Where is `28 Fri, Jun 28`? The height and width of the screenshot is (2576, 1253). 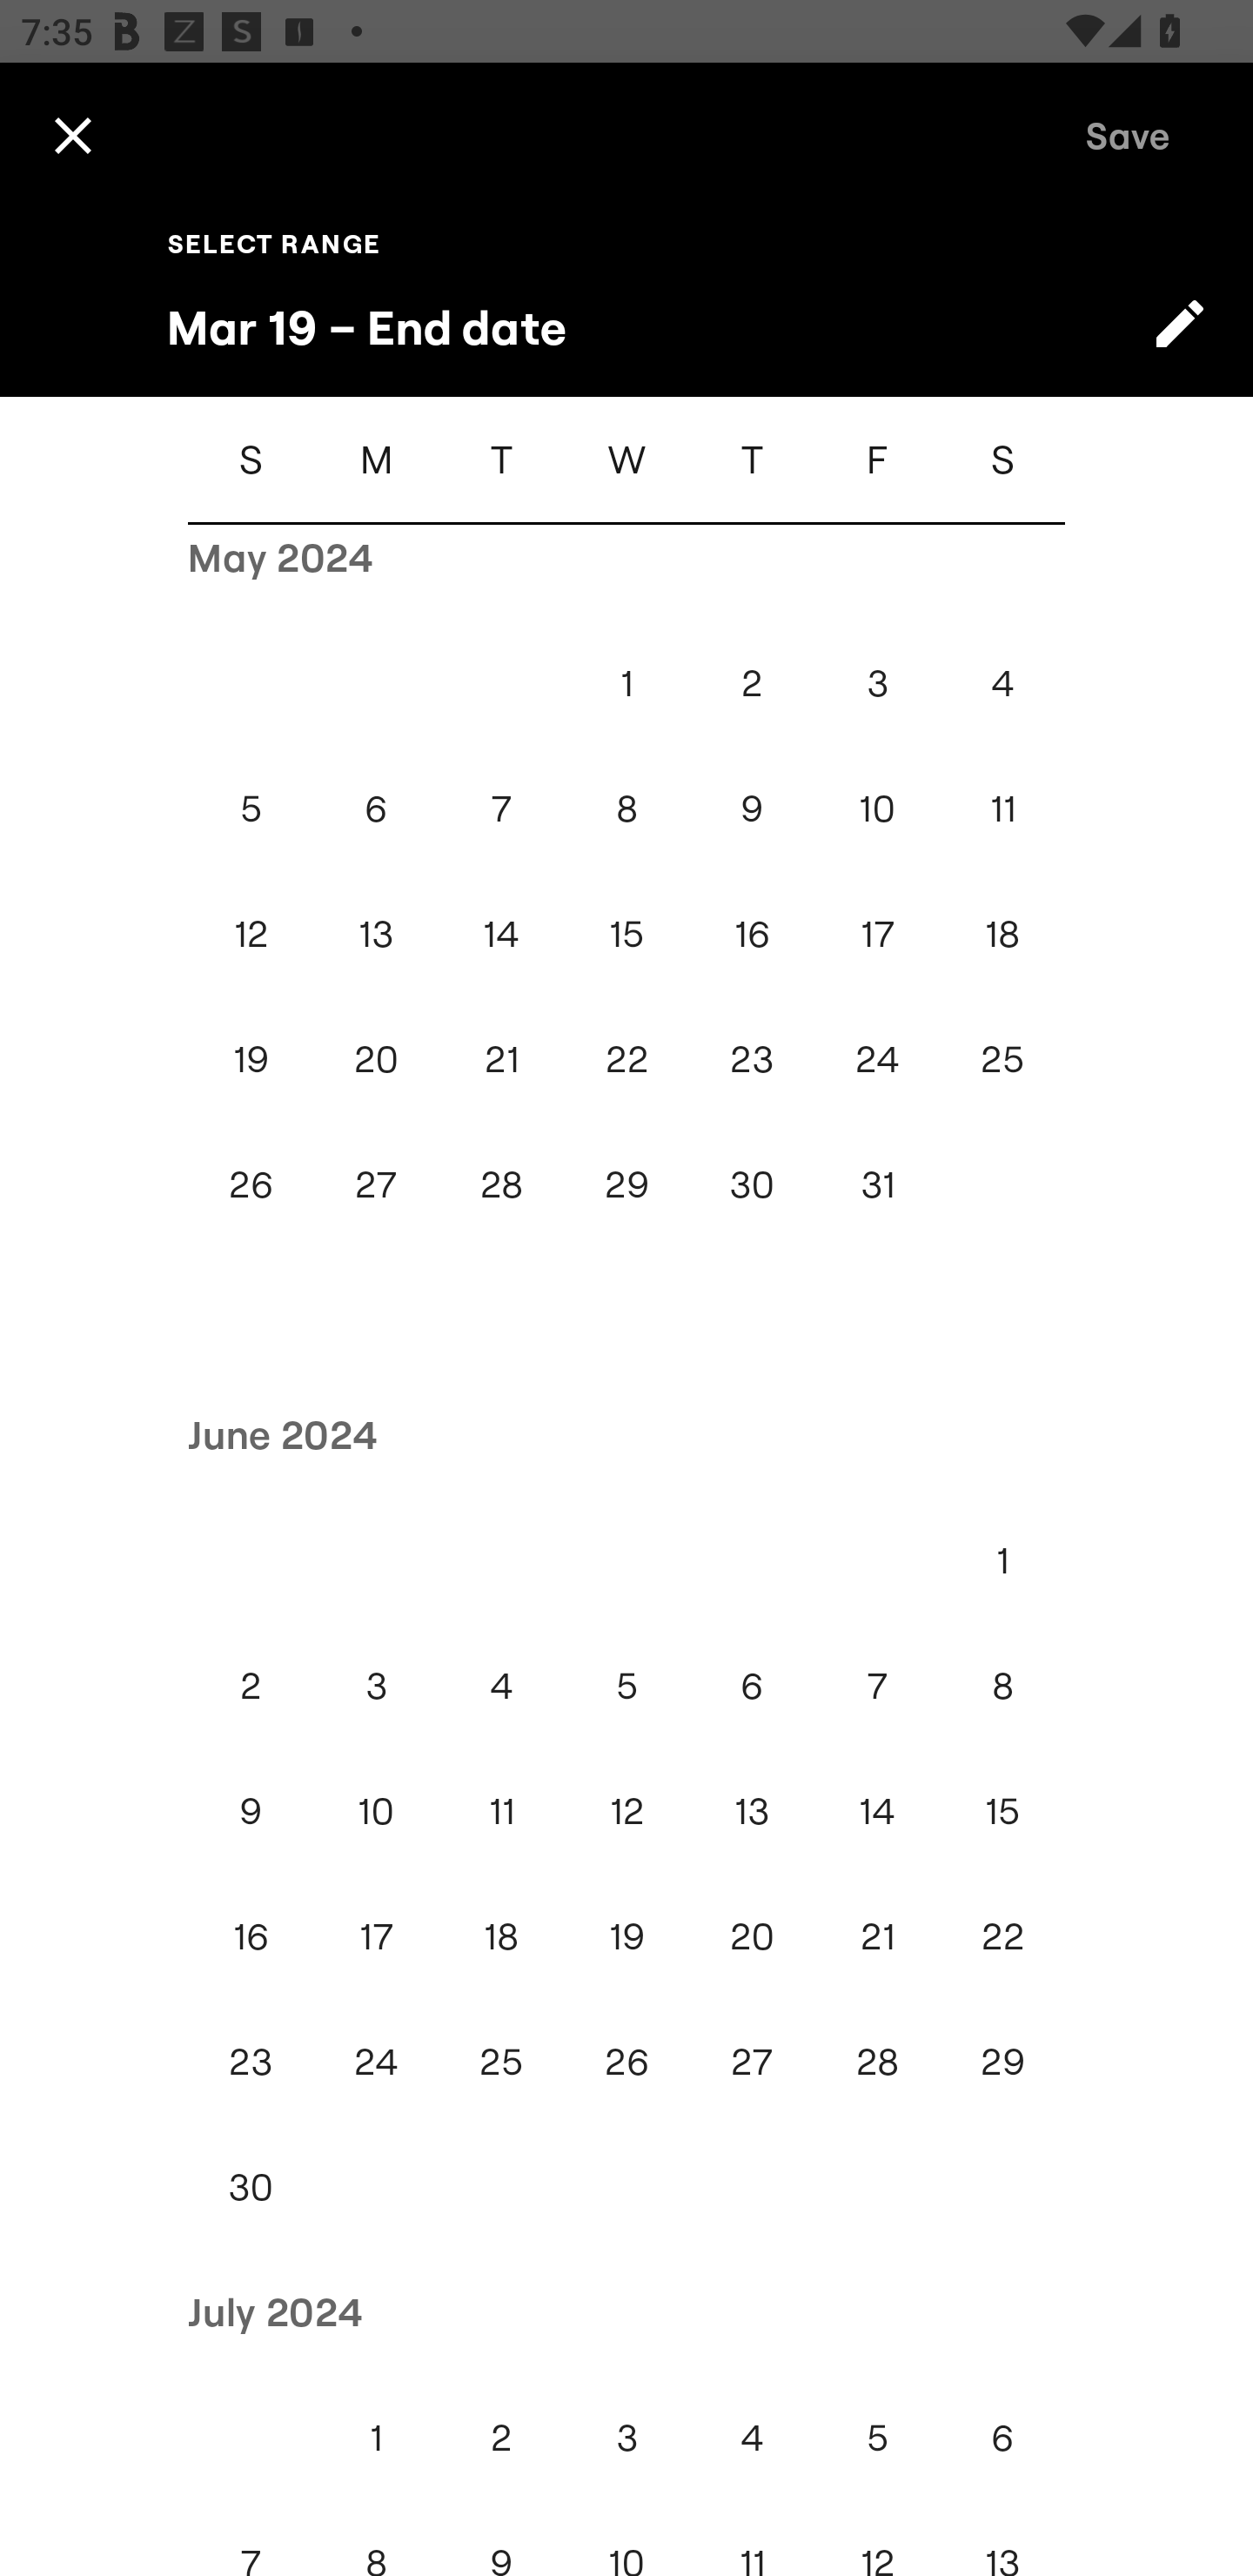 28 Fri, Jun 28 is located at coordinates (877, 2062).